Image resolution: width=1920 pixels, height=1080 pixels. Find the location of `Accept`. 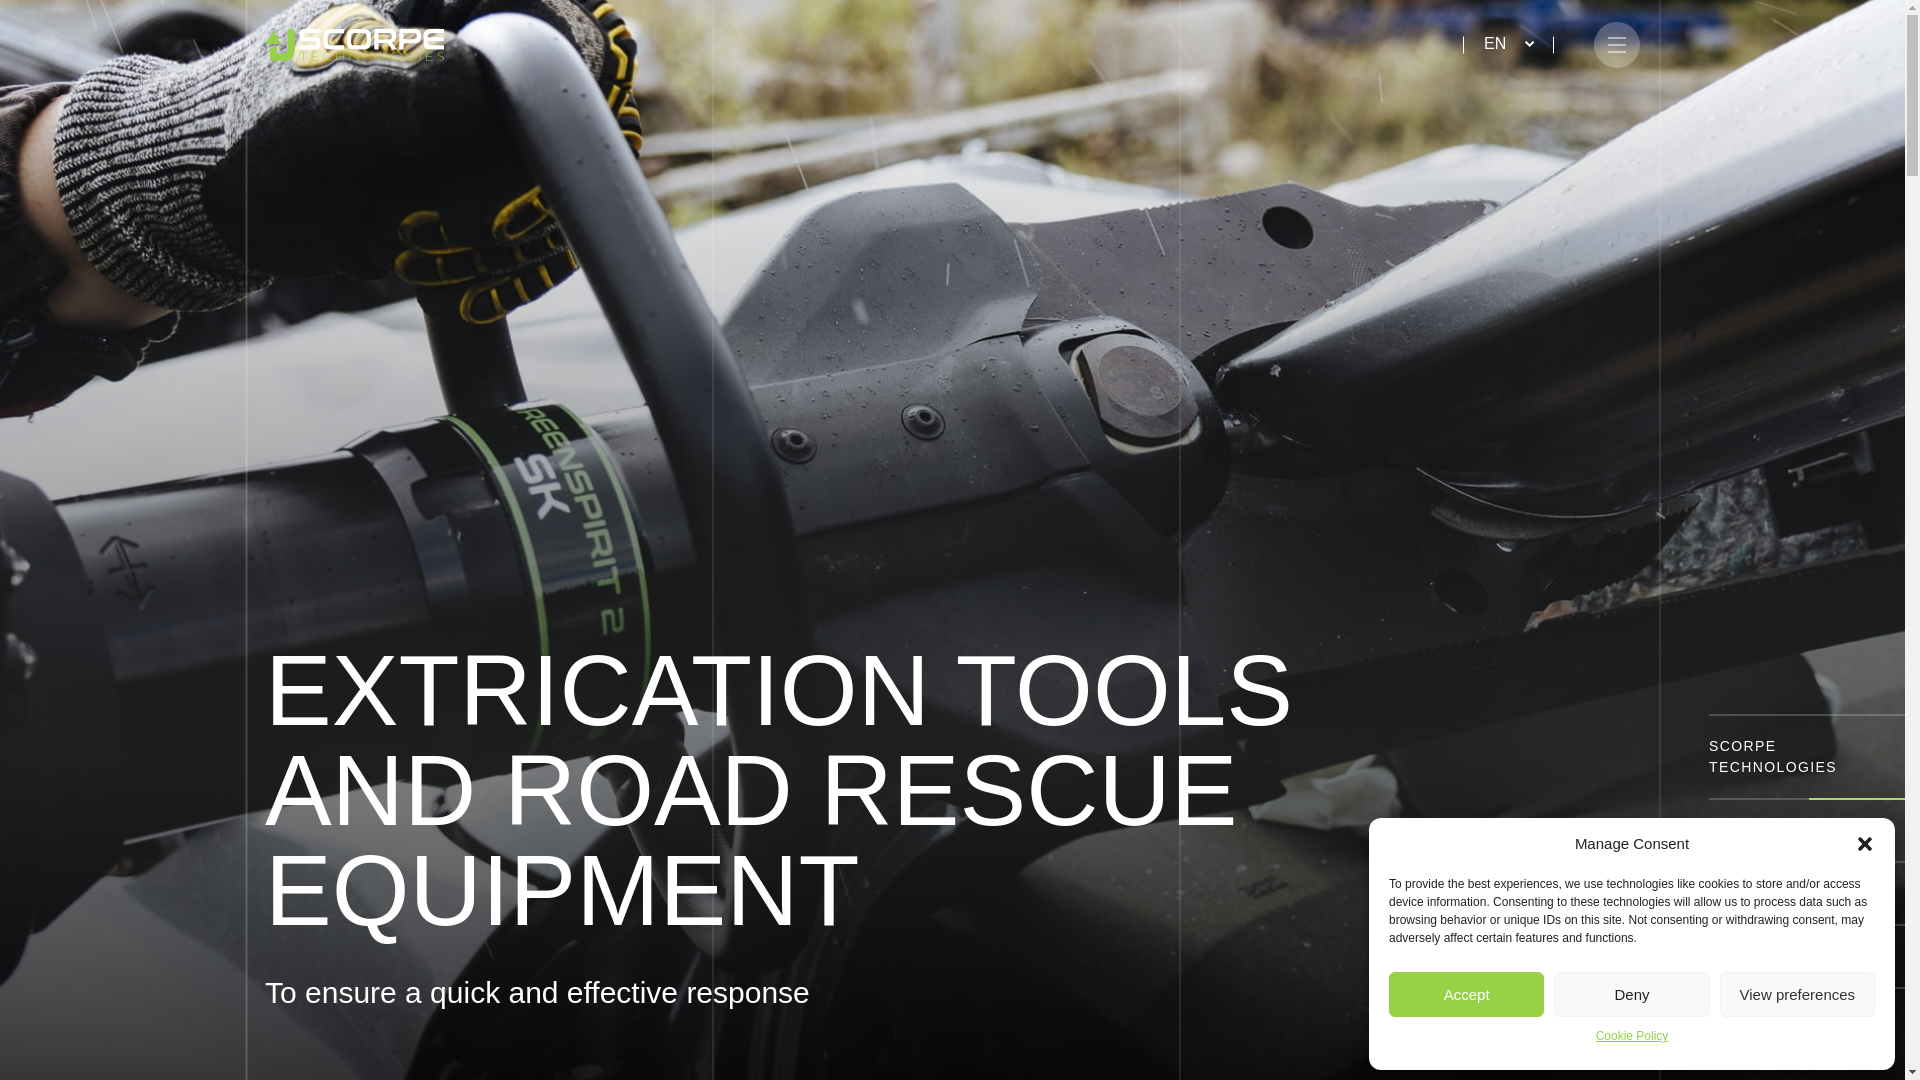

Accept is located at coordinates (1466, 994).